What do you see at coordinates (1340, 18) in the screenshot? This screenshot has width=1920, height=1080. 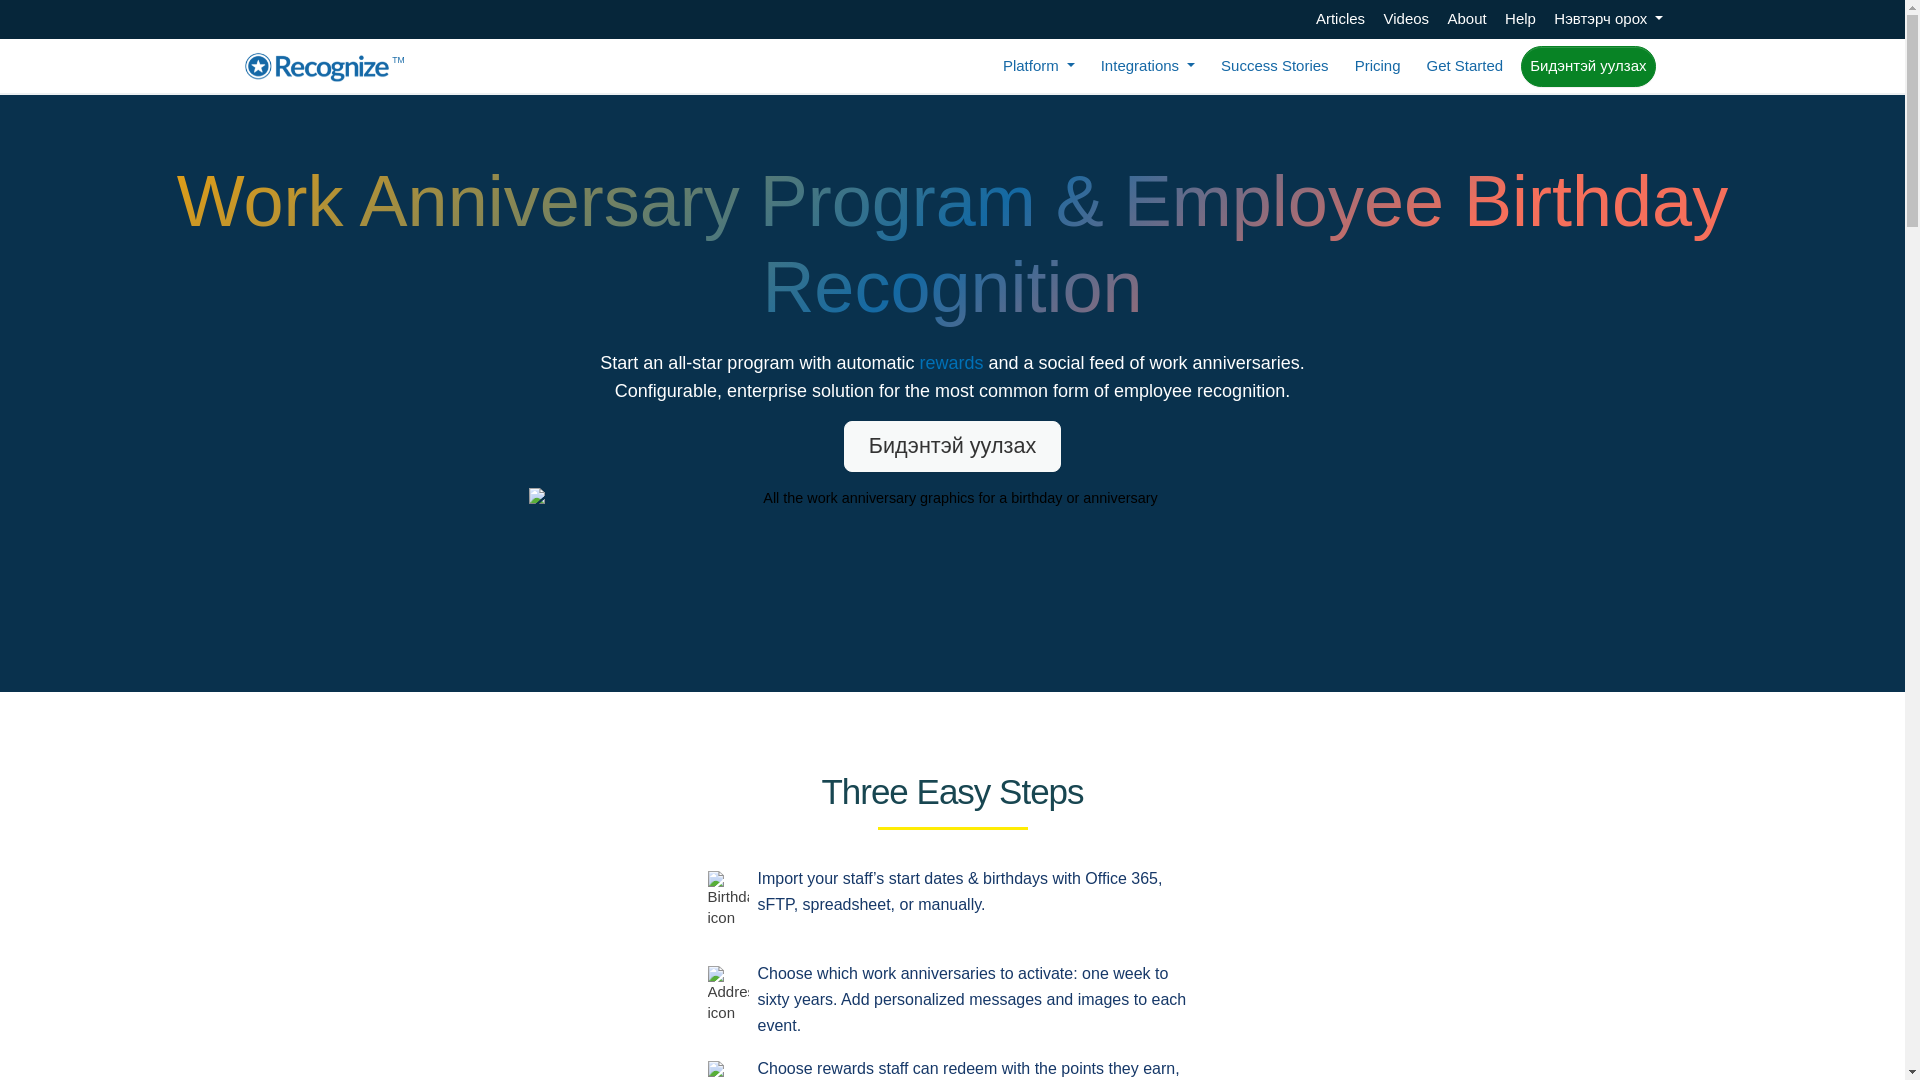 I see `Articles` at bounding box center [1340, 18].